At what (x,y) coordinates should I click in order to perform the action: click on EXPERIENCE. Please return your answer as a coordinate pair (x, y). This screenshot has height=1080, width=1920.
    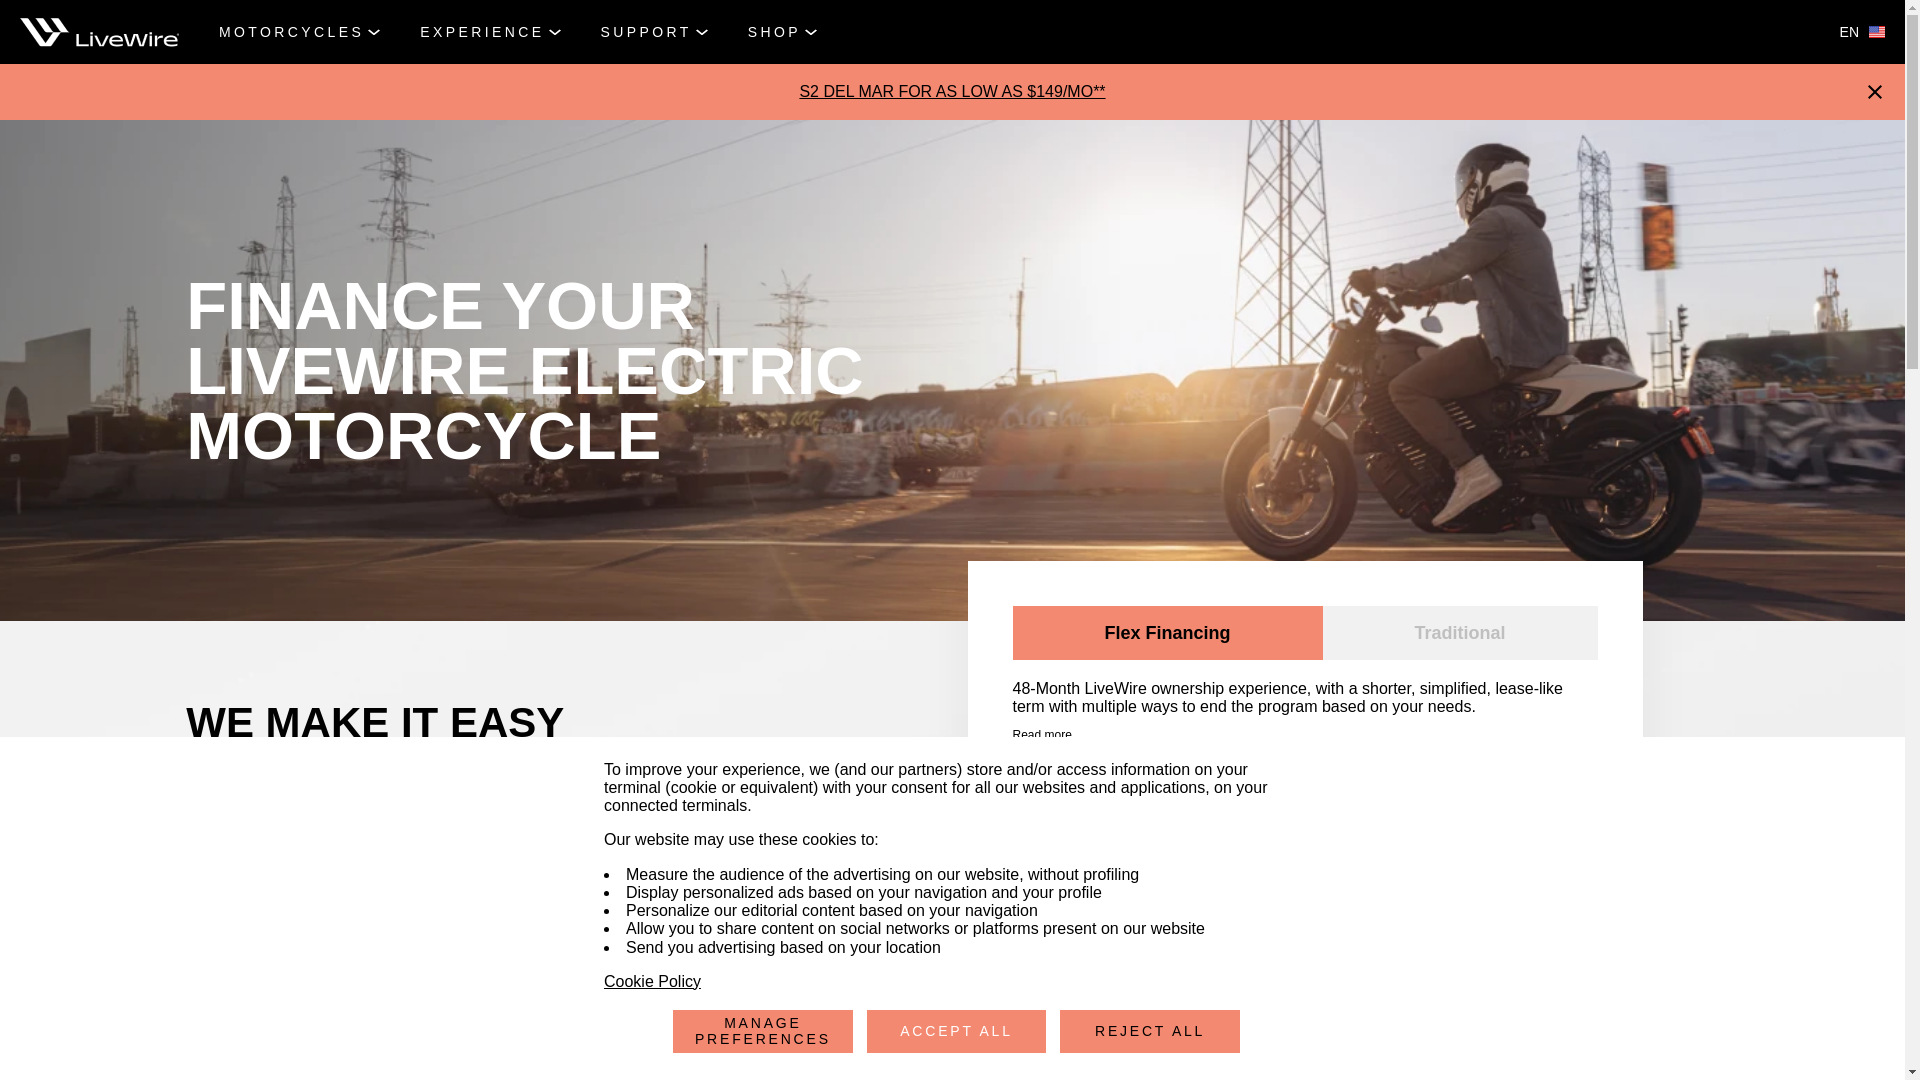
    Looking at the image, I should click on (490, 32).